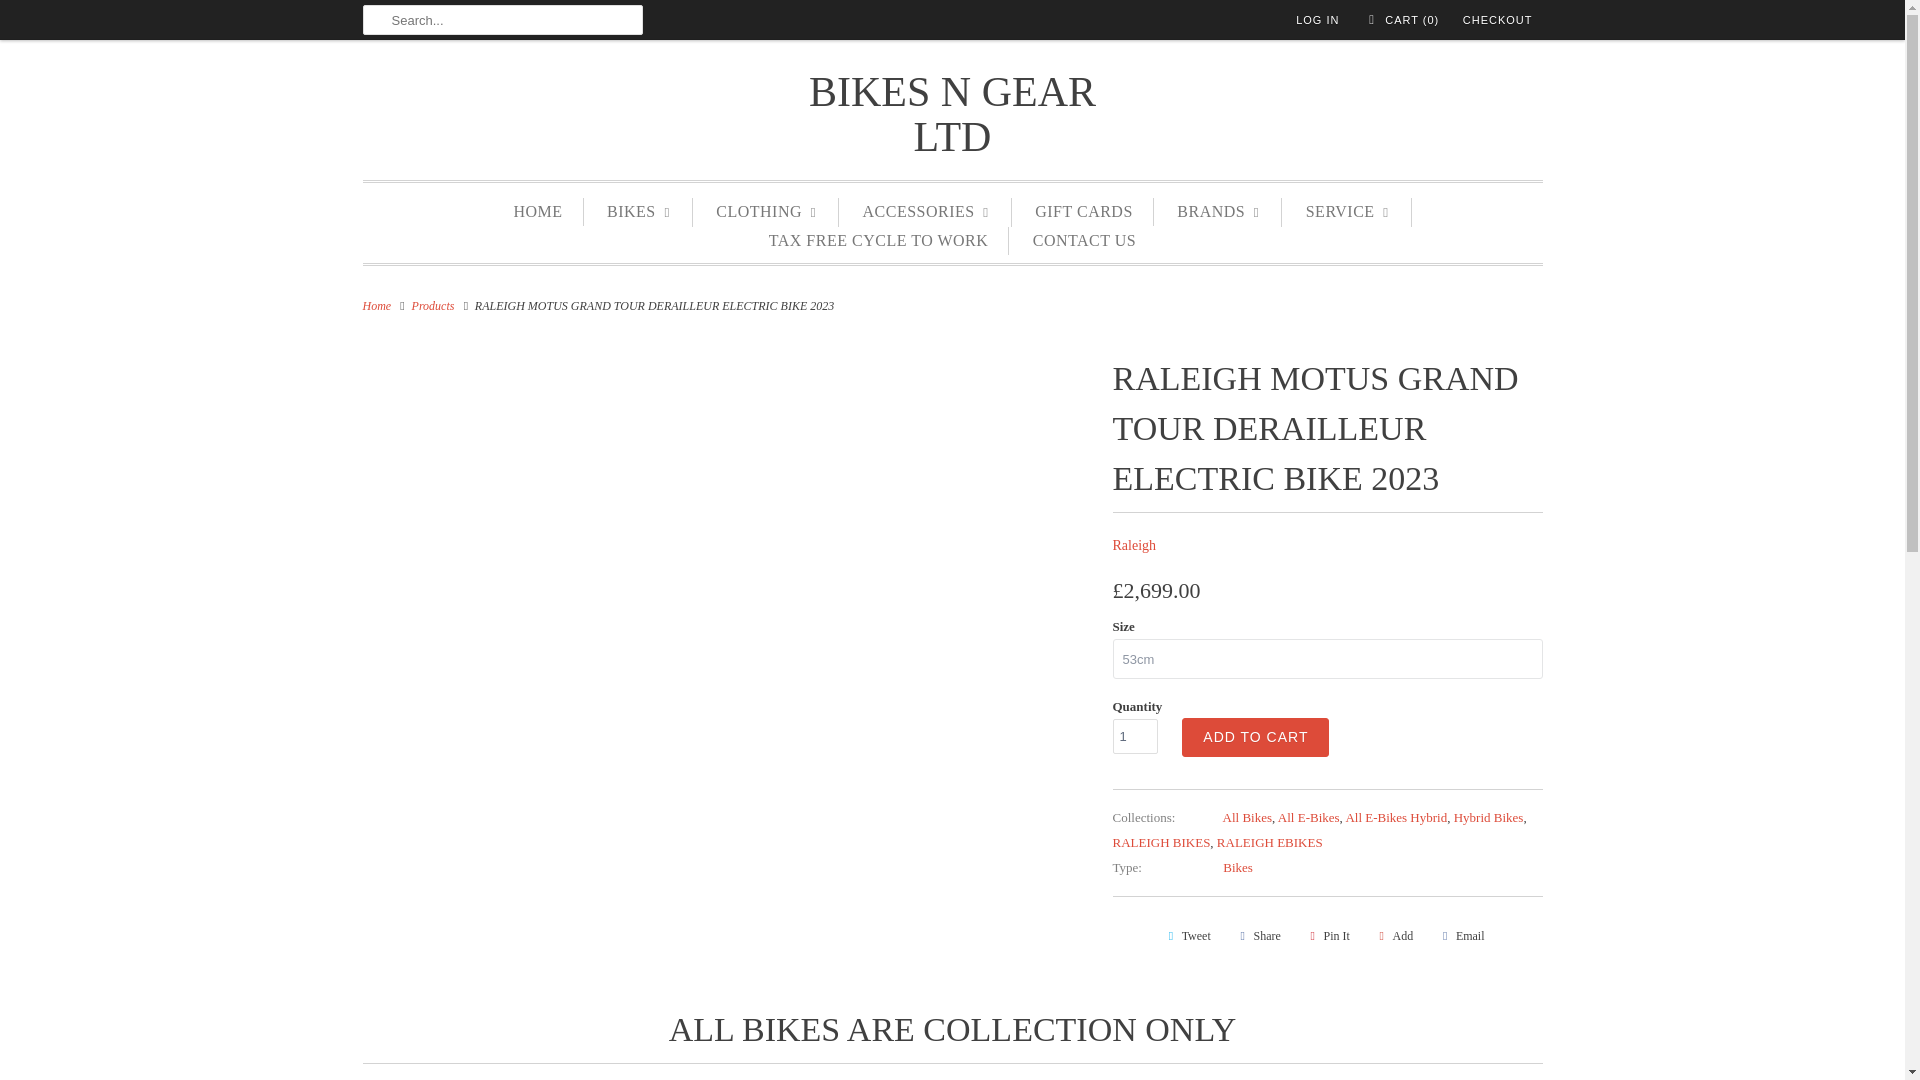  I want to click on Raleigh, so click(1133, 544).